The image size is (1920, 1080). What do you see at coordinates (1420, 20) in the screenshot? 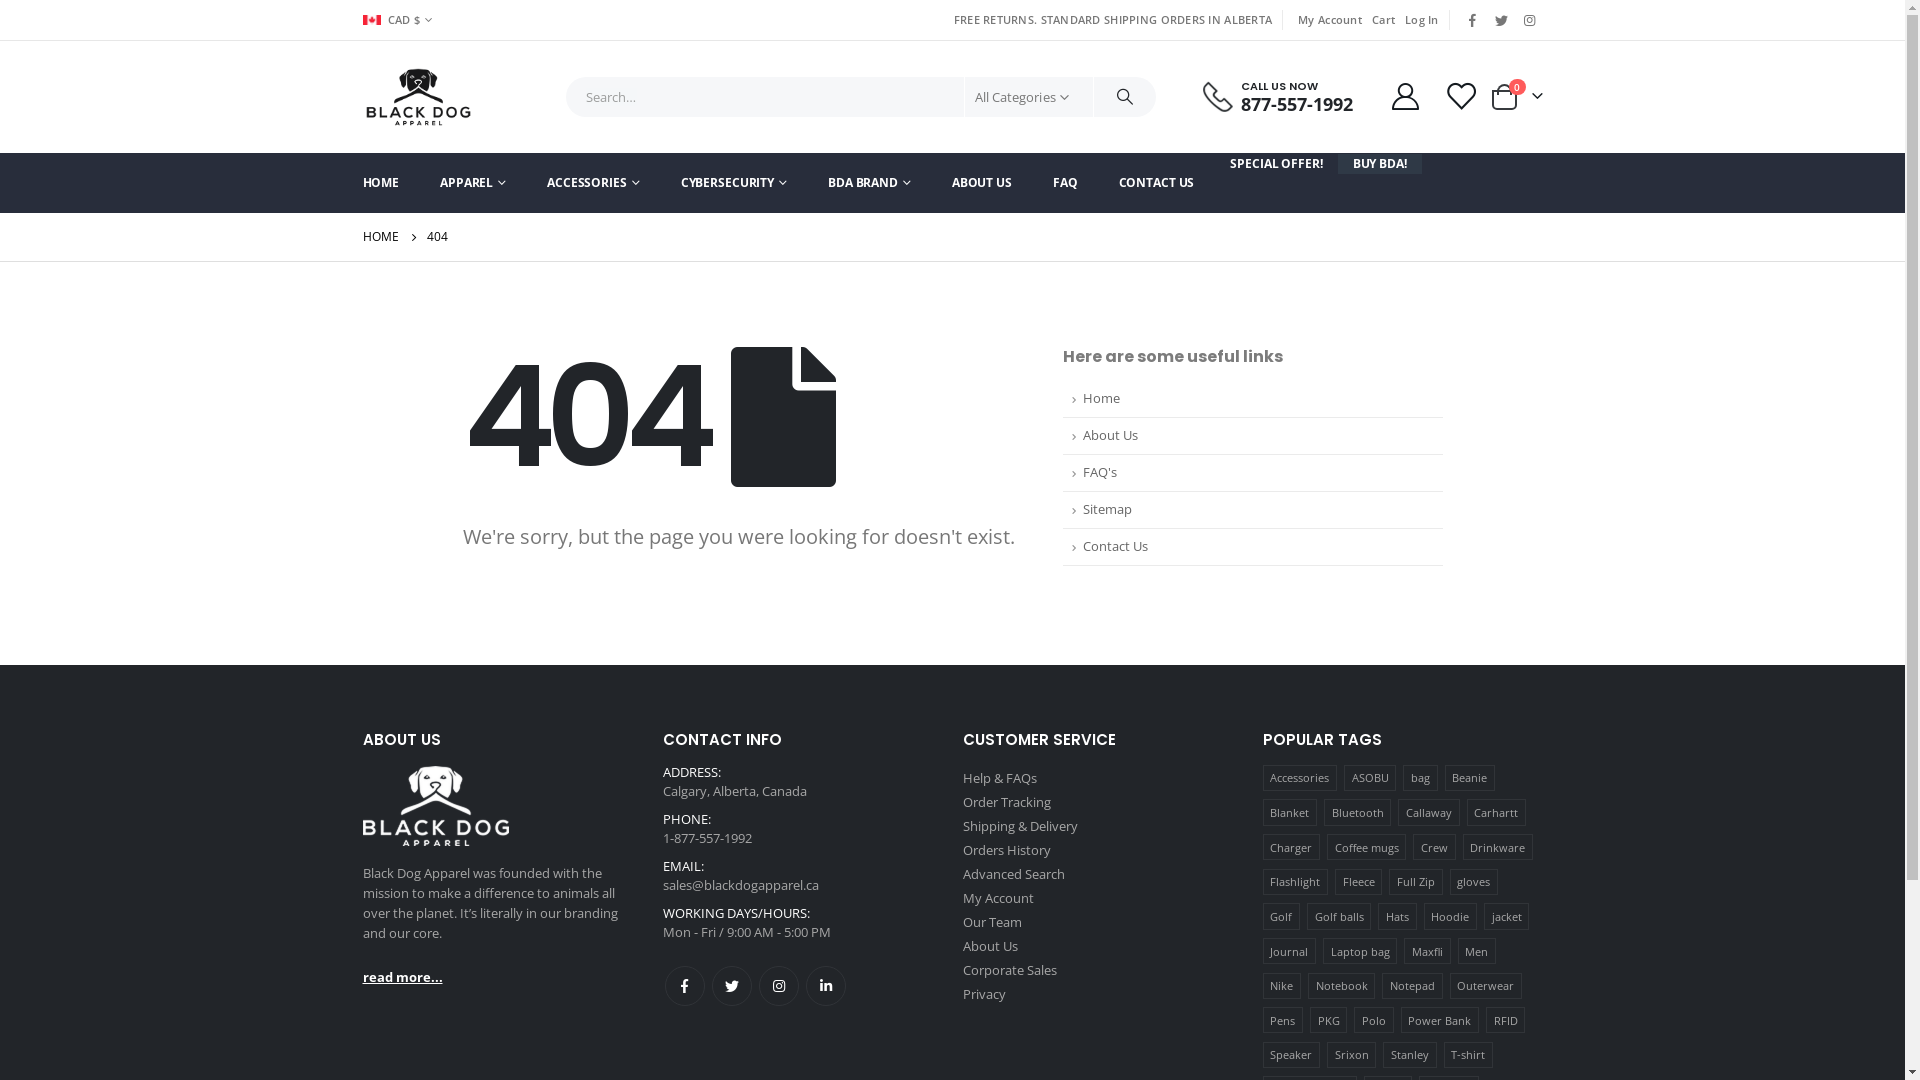
I see `Log In` at bounding box center [1420, 20].